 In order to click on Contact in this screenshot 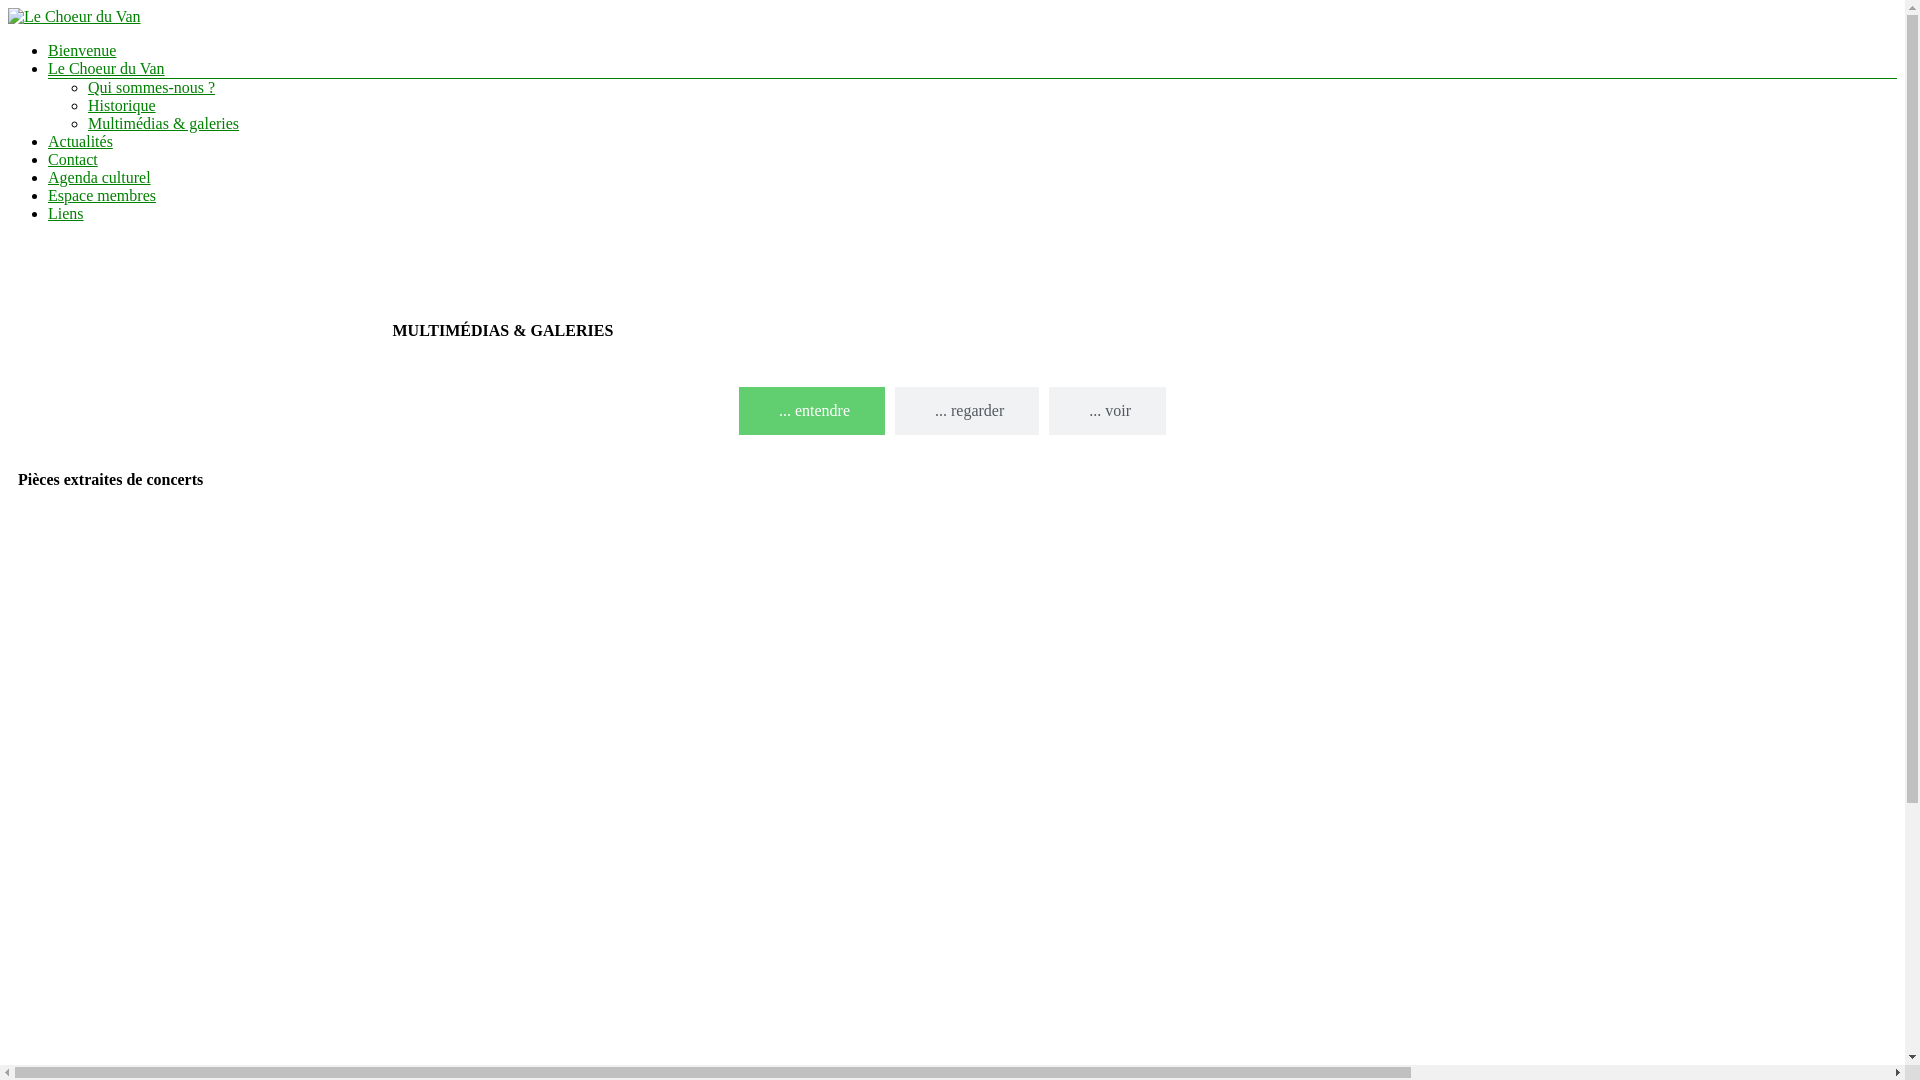, I will do `click(73, 160)`.